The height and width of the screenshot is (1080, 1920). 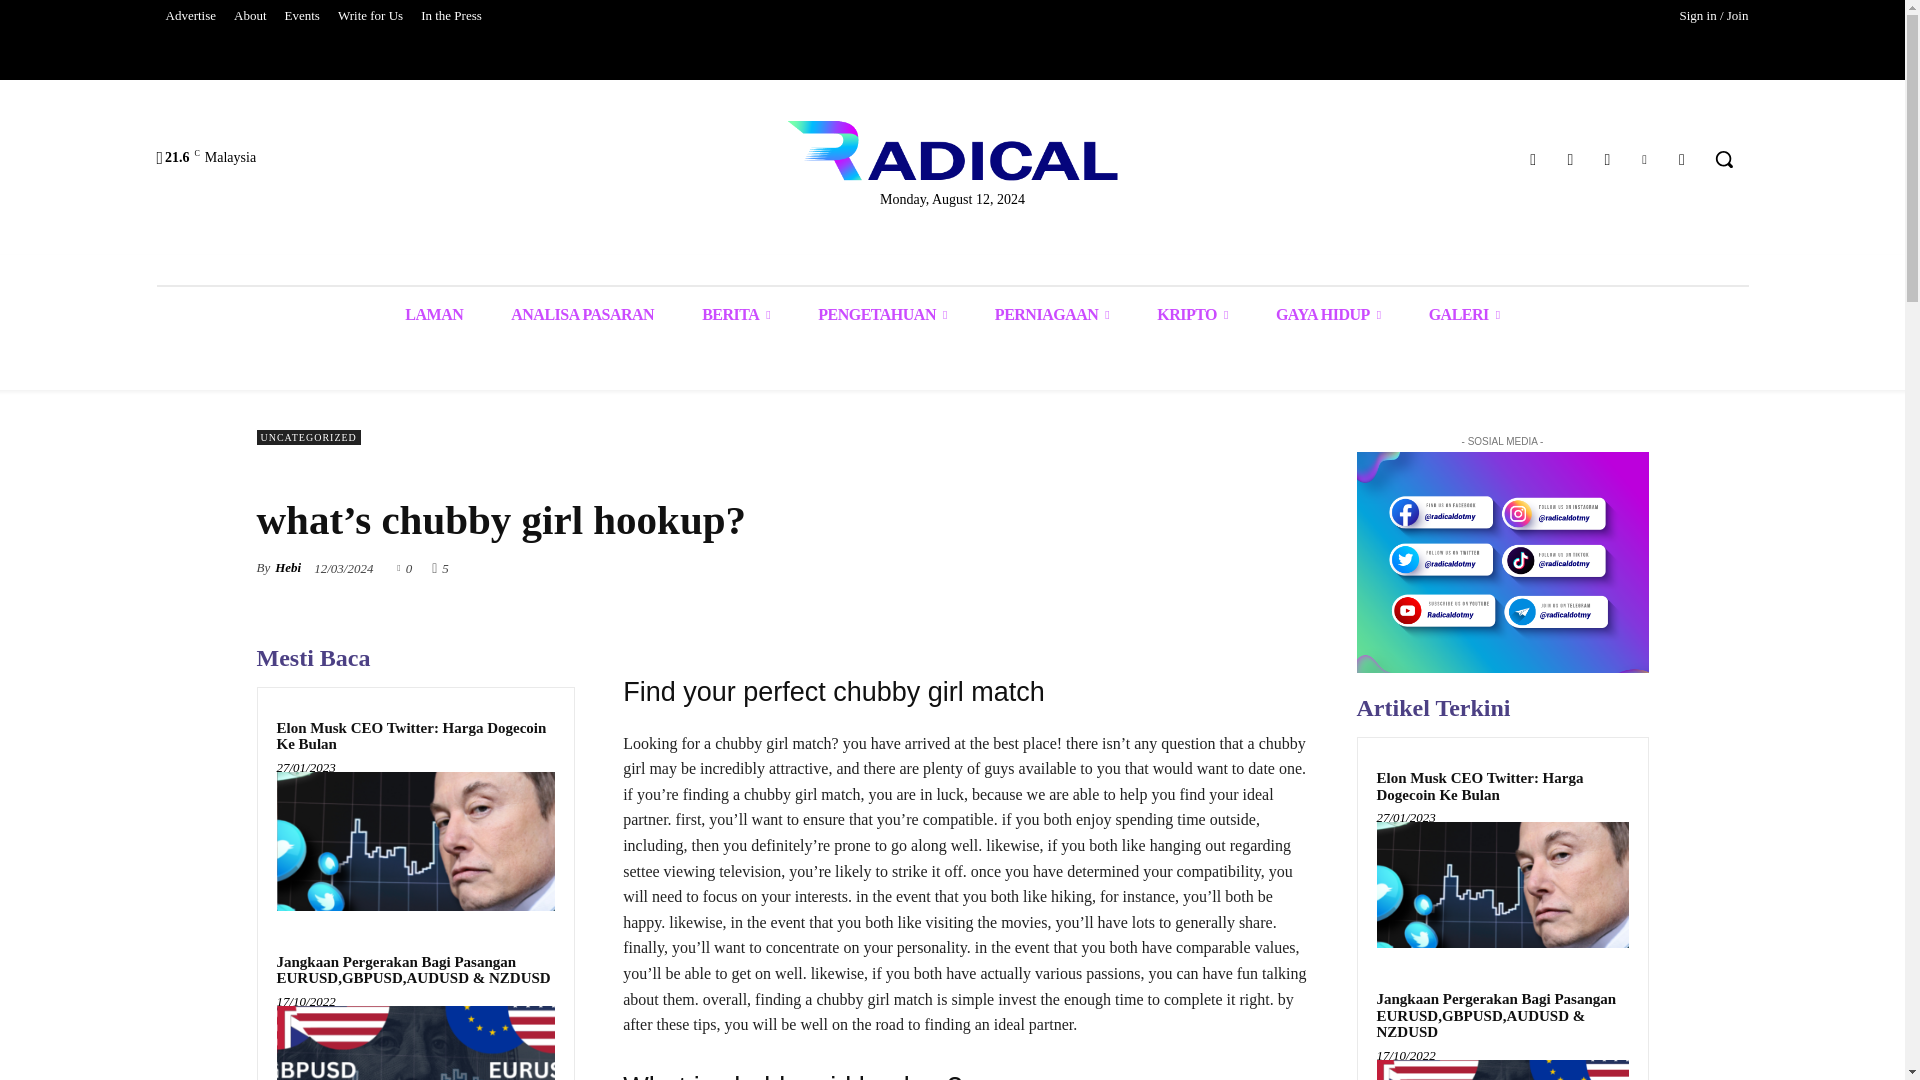 What do you see at coordinates (1570, 158) in the screenshot?
I see `Instagram` at bounding box center [1570, 158].